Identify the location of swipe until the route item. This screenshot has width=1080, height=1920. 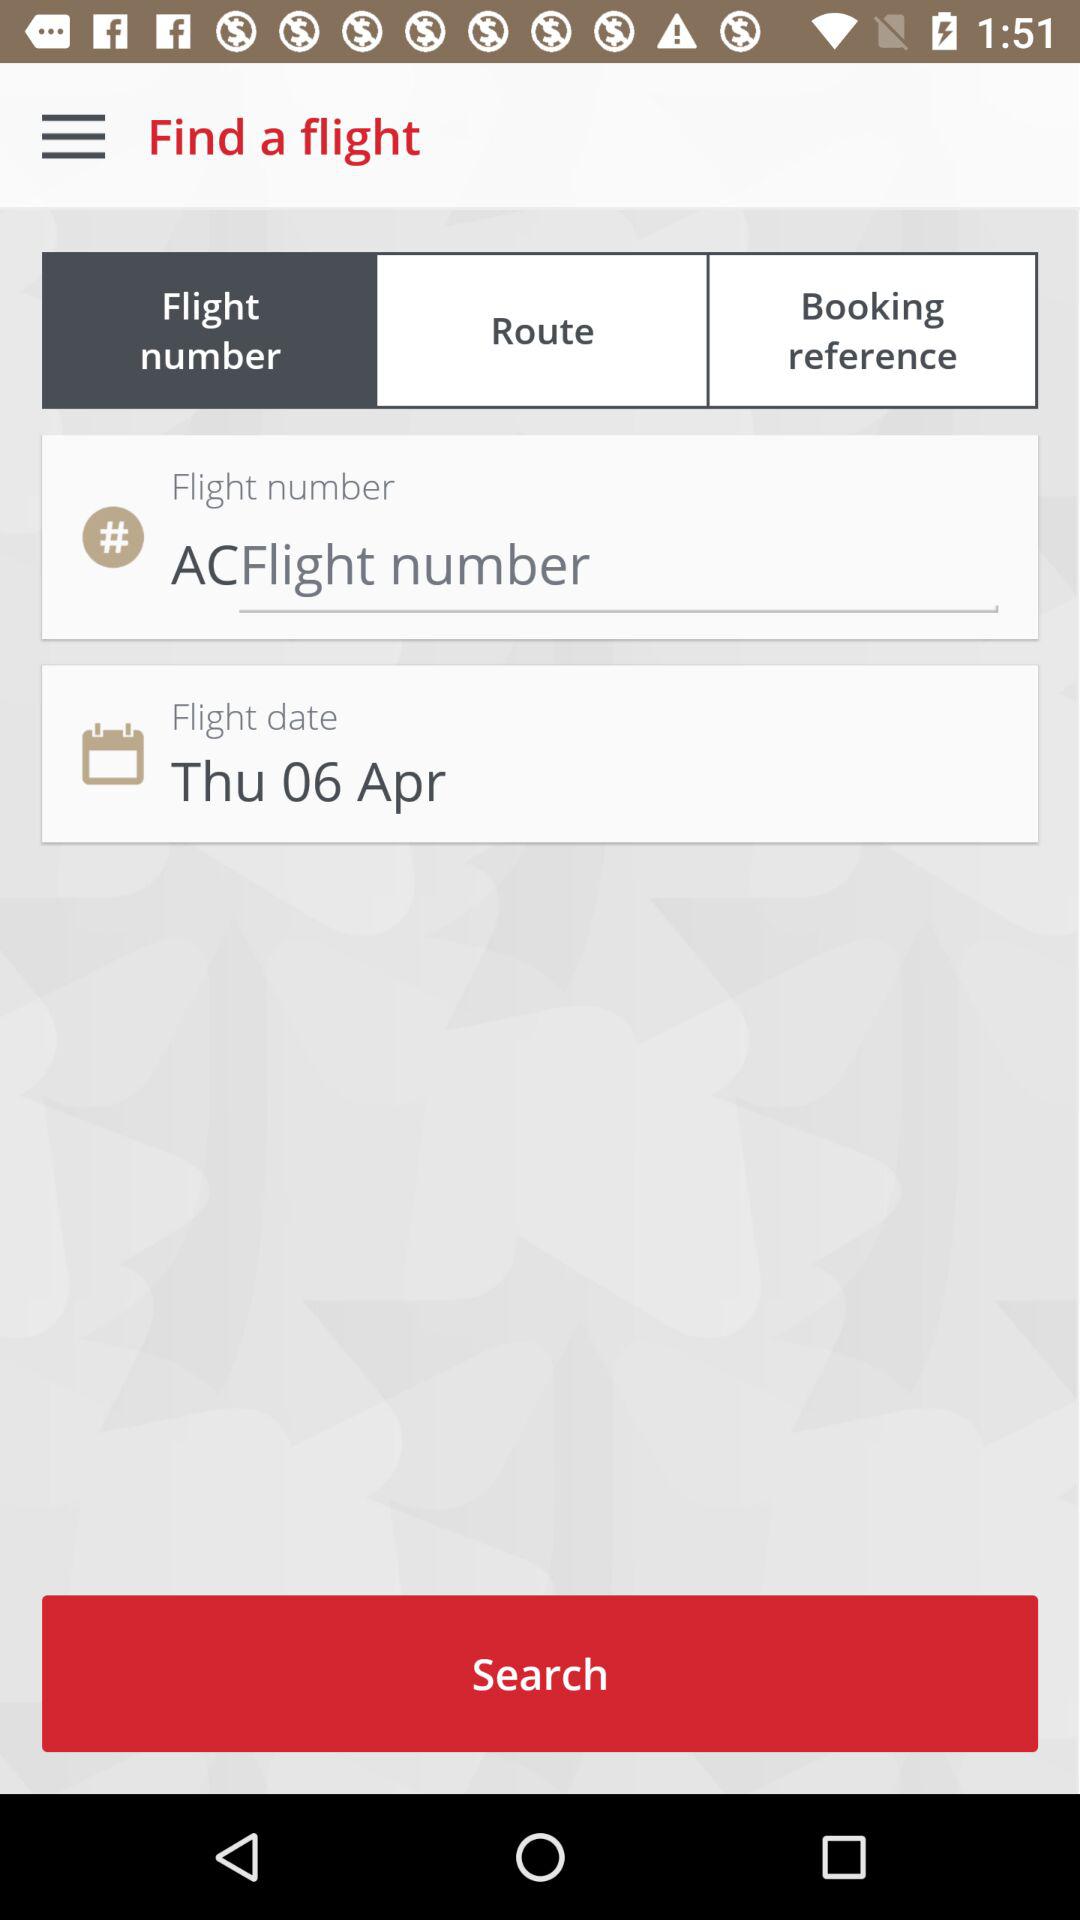
(542, 330).